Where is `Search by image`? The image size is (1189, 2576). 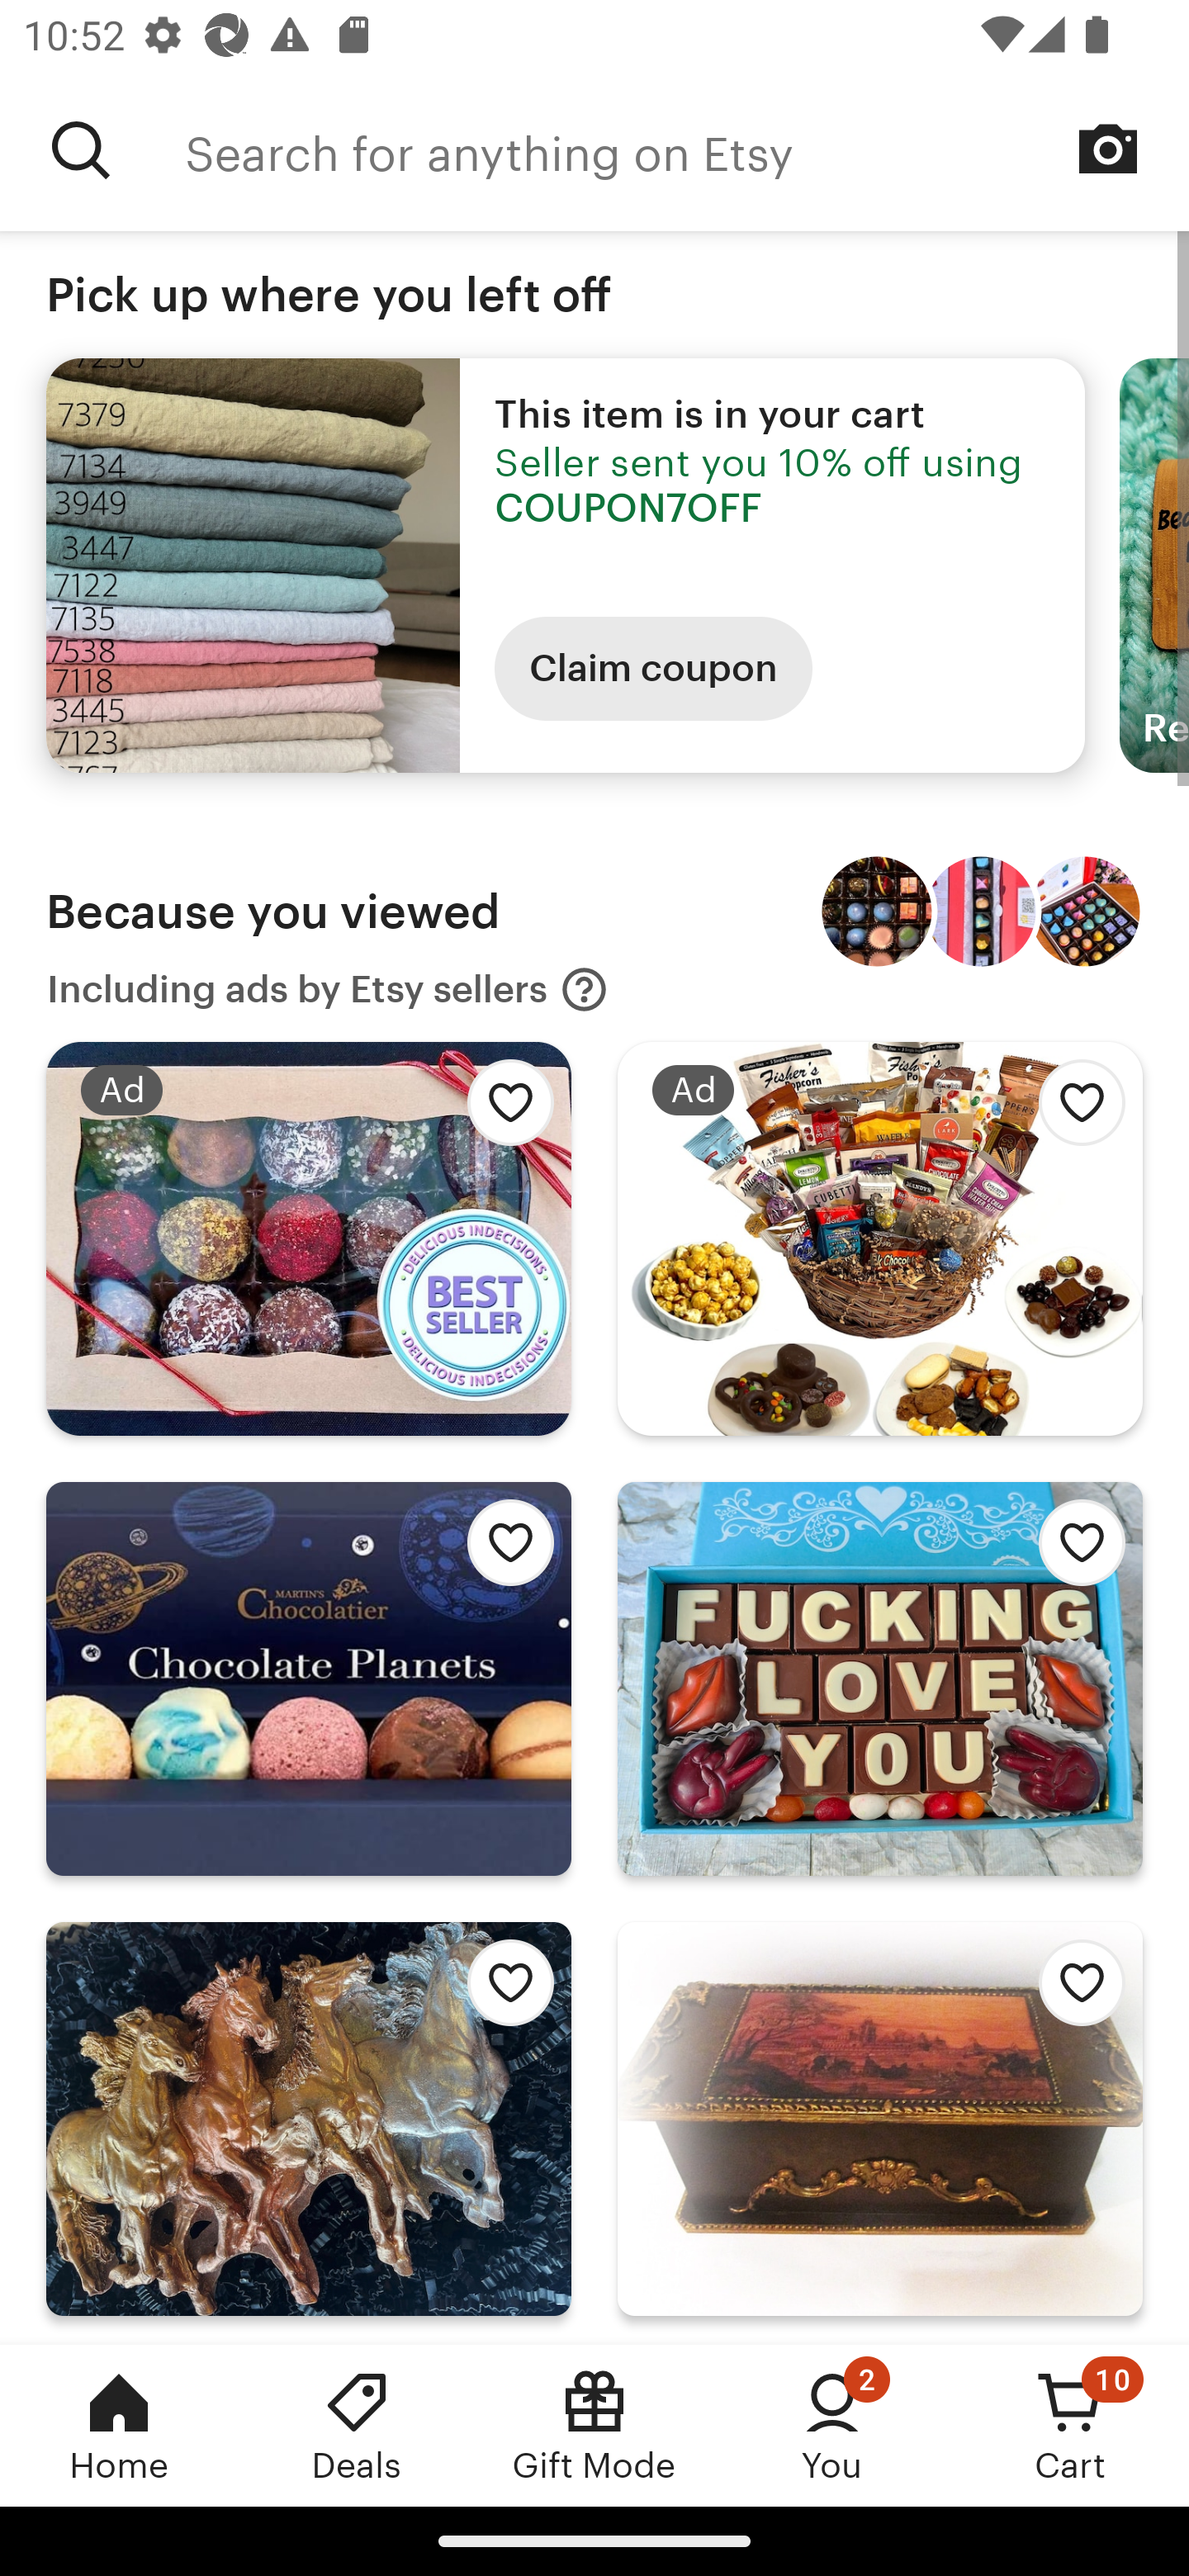 Search by image is located at coordinates (1108, 149).